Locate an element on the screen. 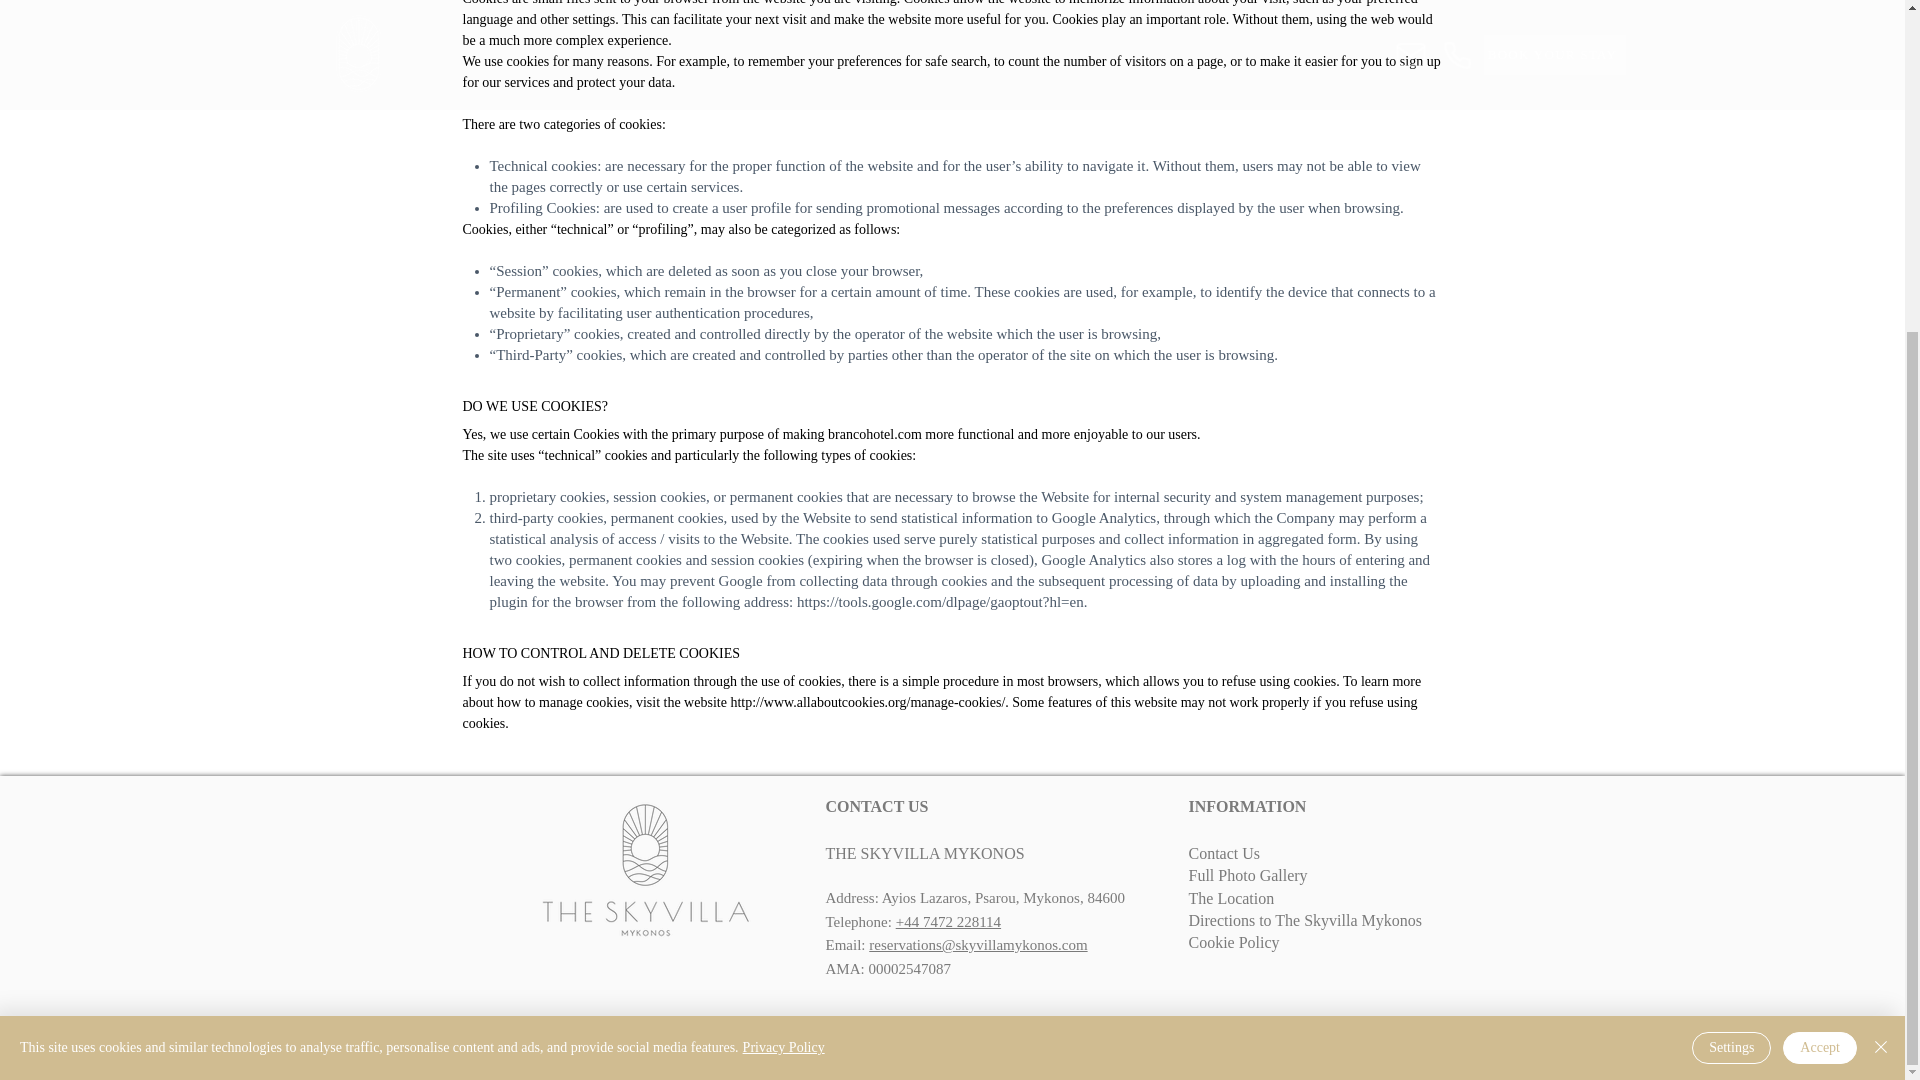  Accept is located at coordinates (1820, 580).